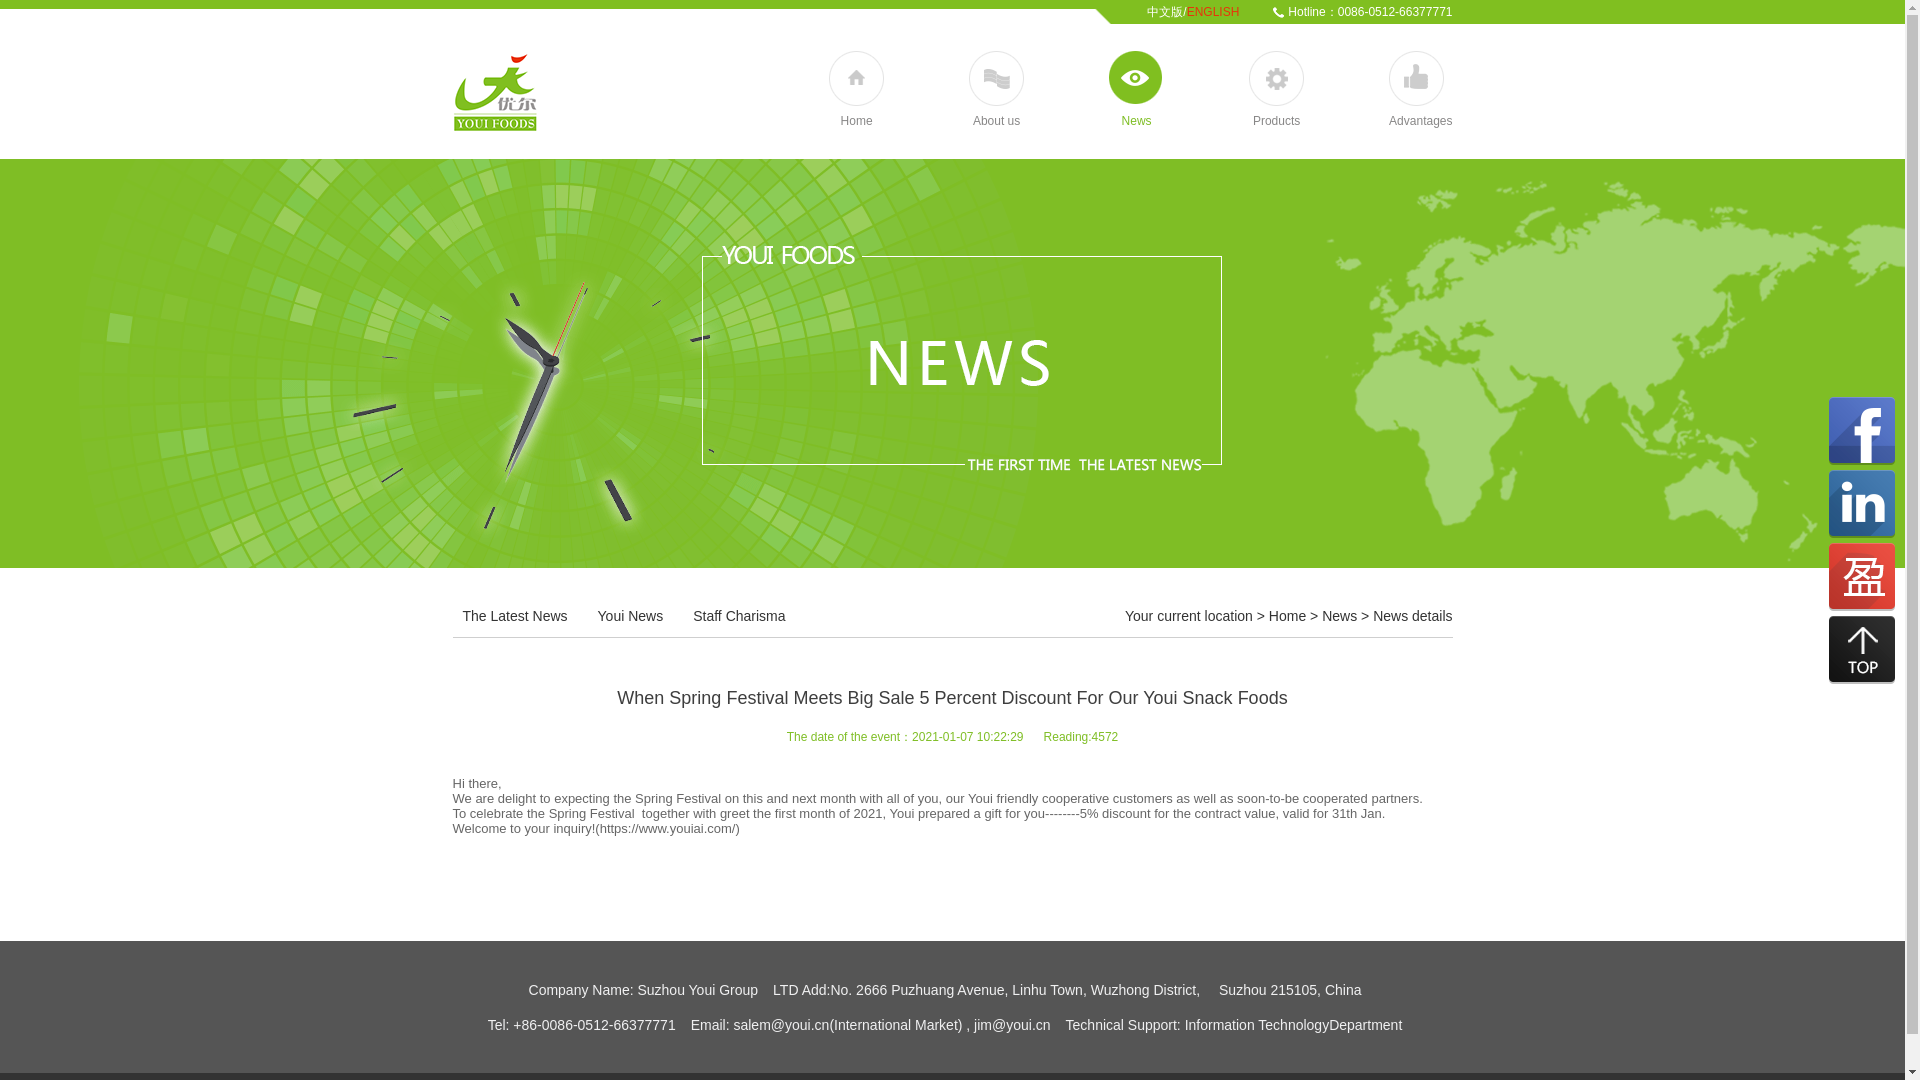  Describe the element at coordinates (514, 615) in the screenshot. I see `The Latest News` at that location.